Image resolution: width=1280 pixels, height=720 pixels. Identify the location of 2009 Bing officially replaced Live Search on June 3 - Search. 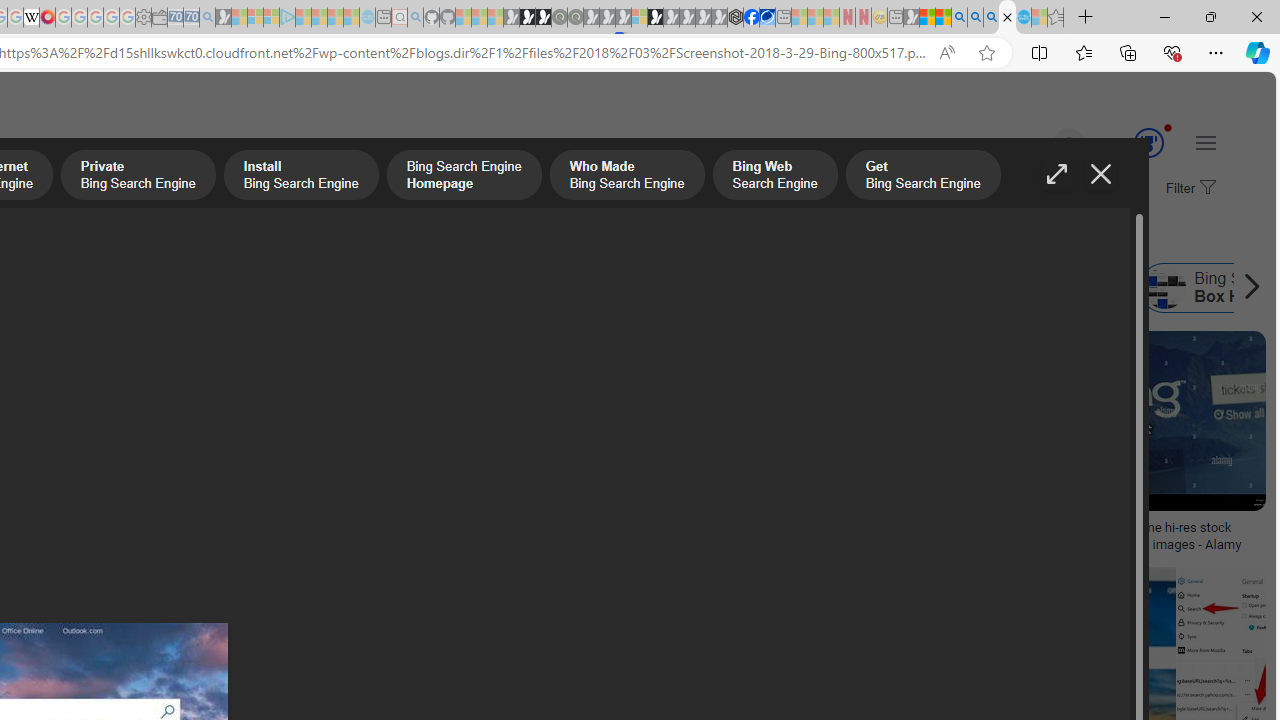
(975, 18).